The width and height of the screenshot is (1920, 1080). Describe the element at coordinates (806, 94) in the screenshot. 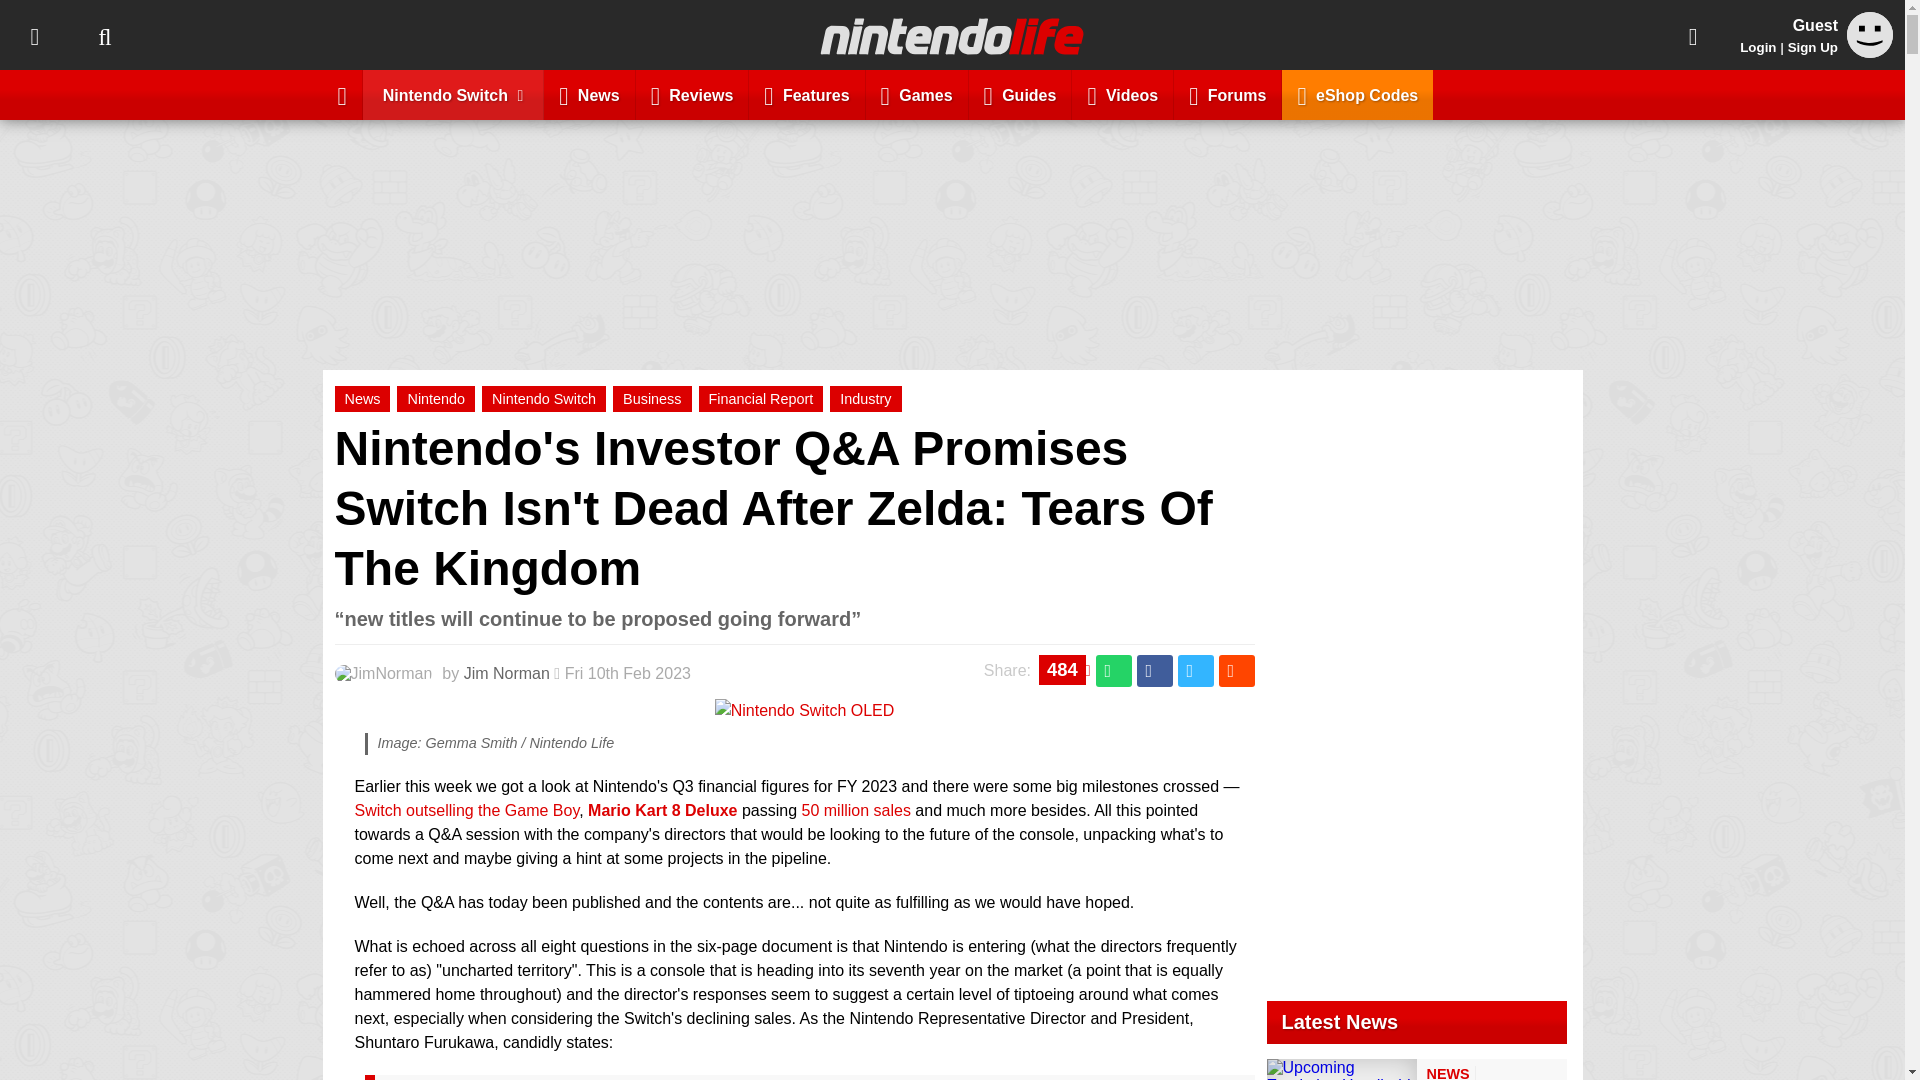

I see `Features` at that location.